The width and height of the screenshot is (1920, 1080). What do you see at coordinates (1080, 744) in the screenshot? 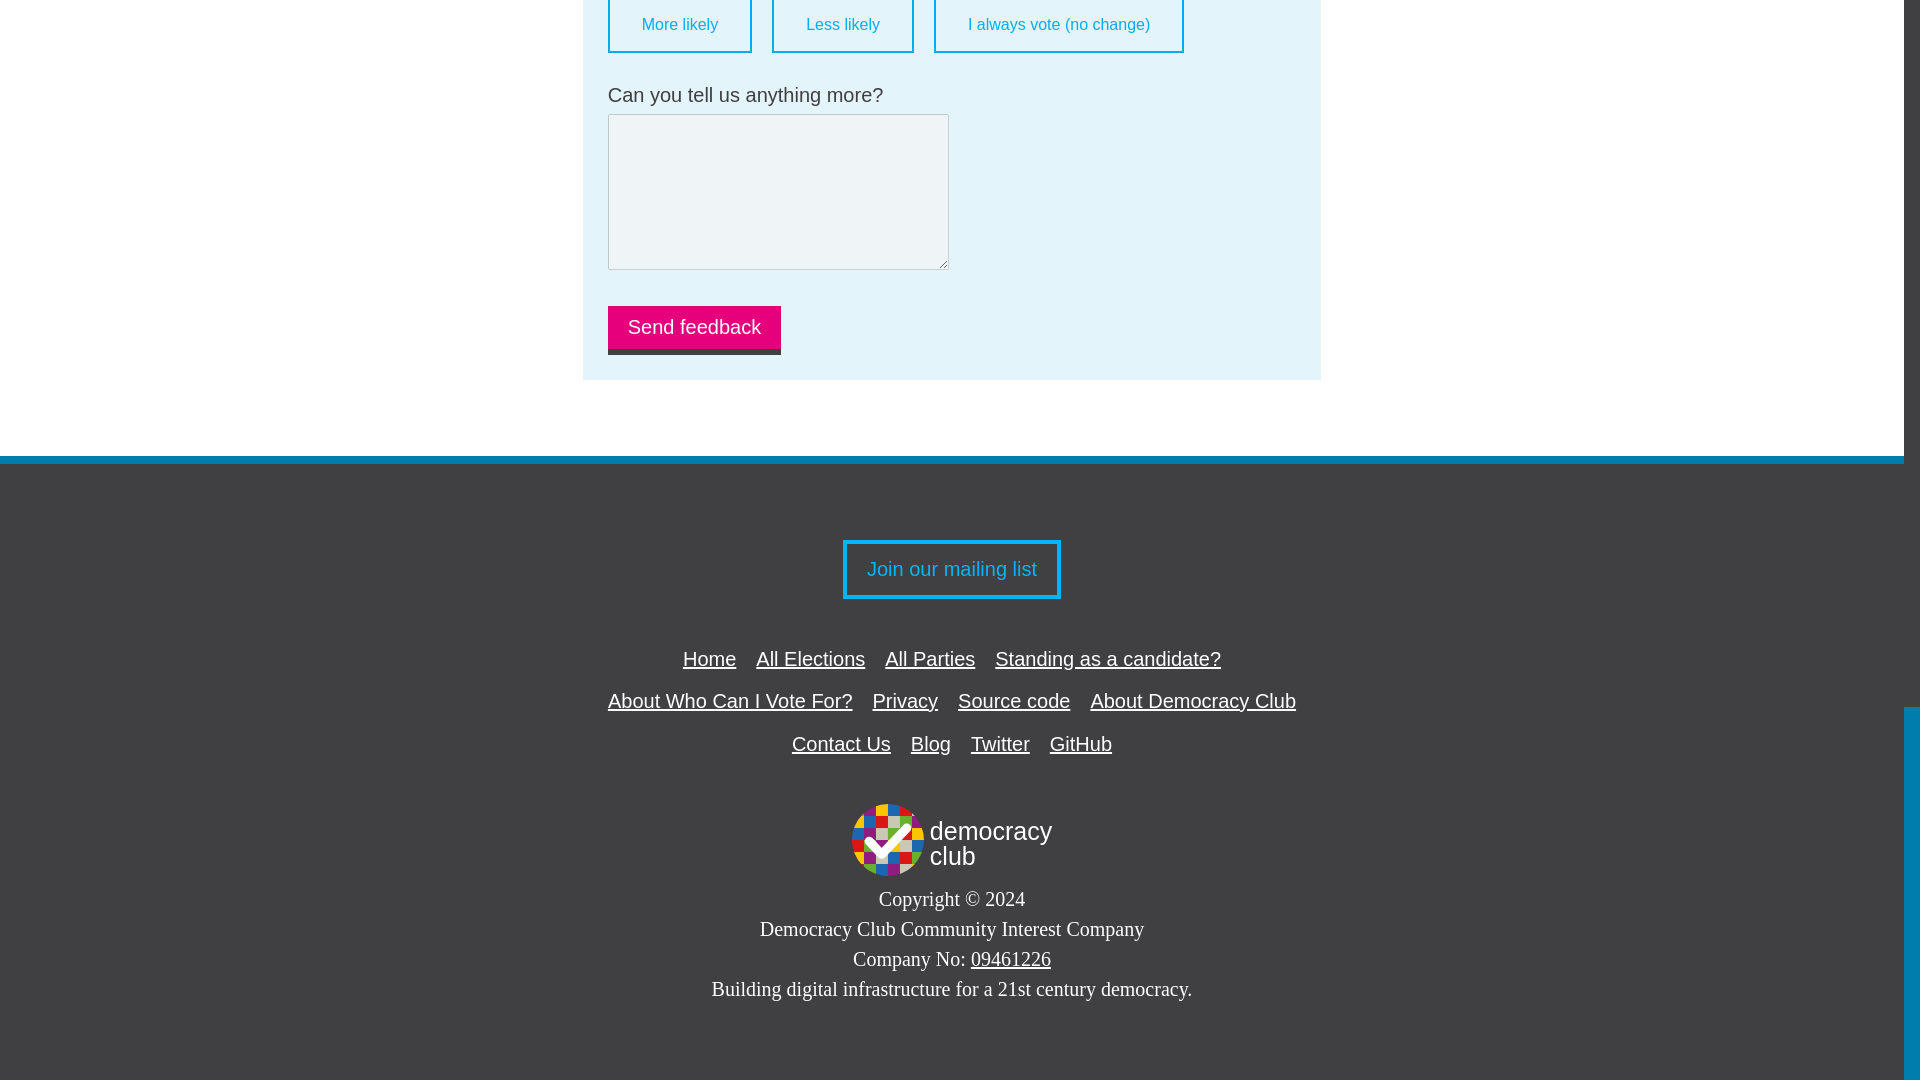
I see `GitHub` at bounding box center [1080, 744].